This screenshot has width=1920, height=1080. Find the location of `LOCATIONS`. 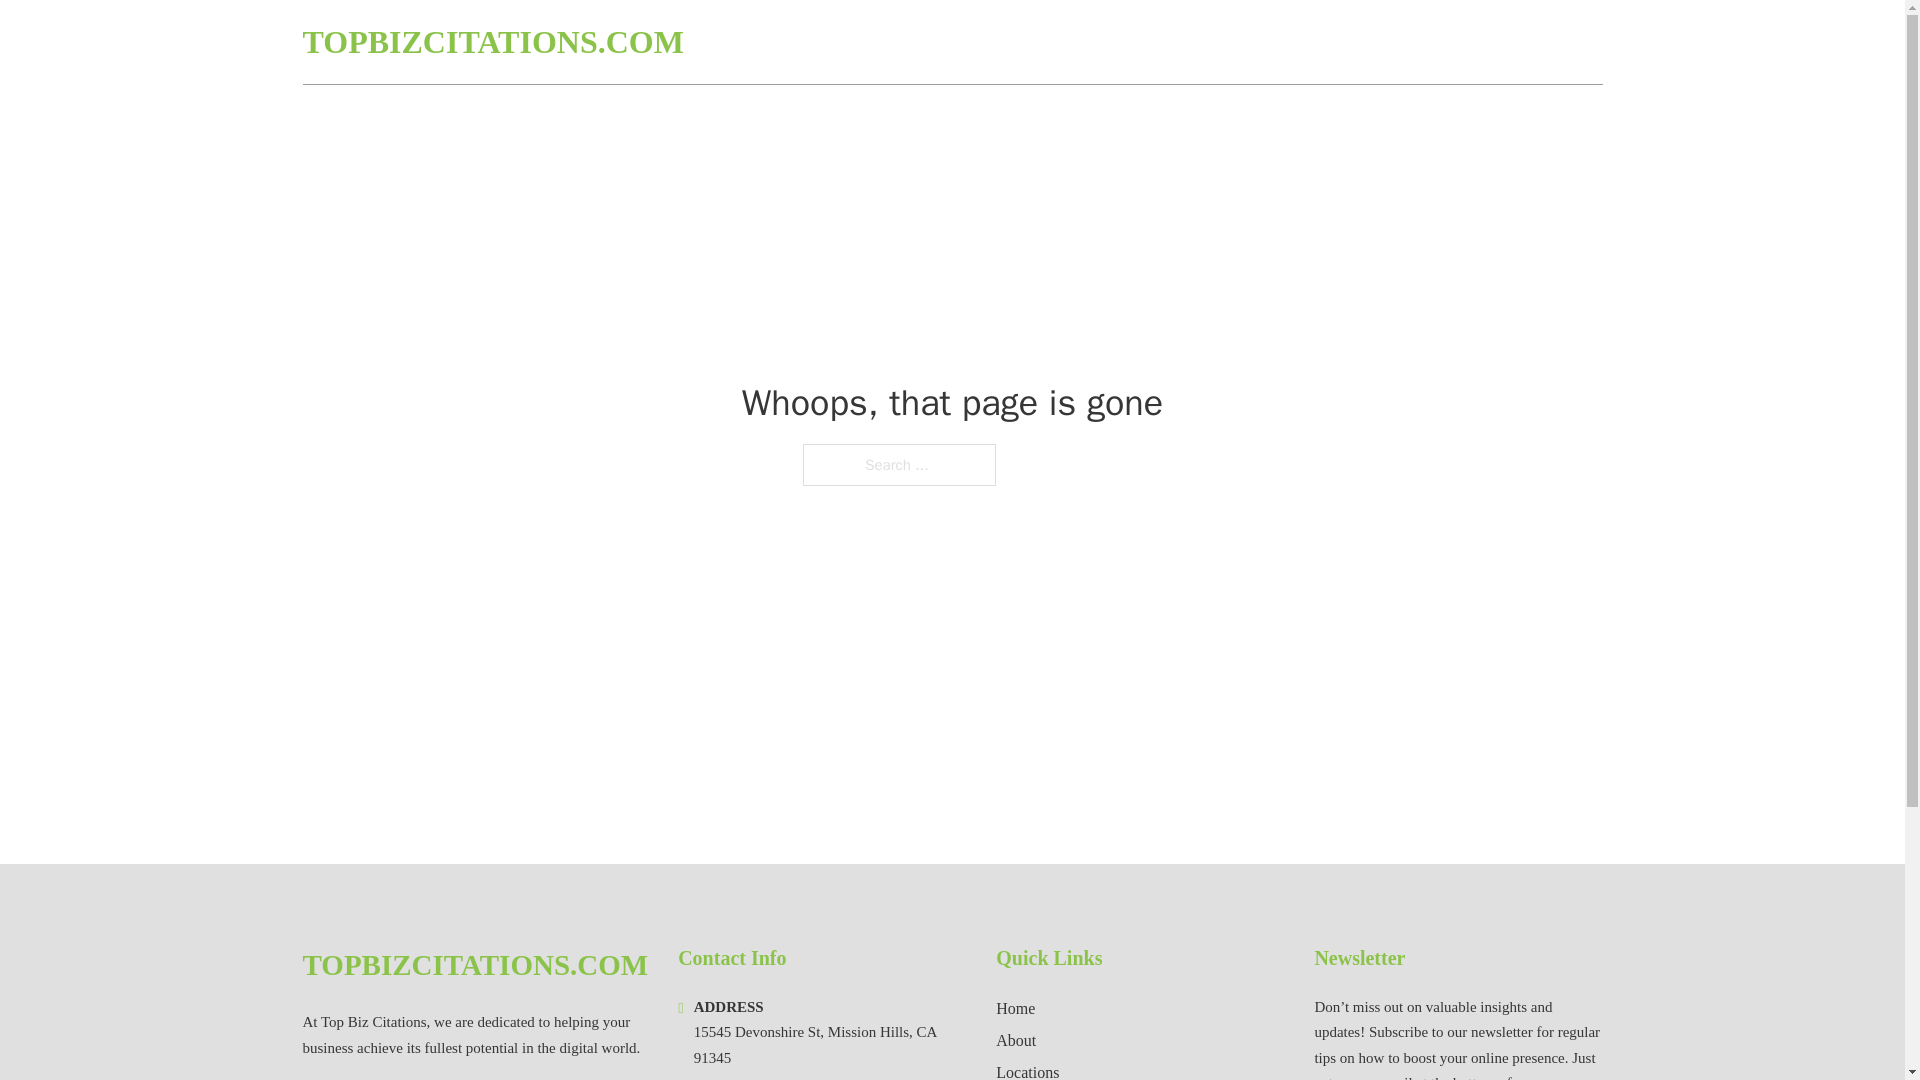

LOCATIONS is located at coordinates (1458, 42).